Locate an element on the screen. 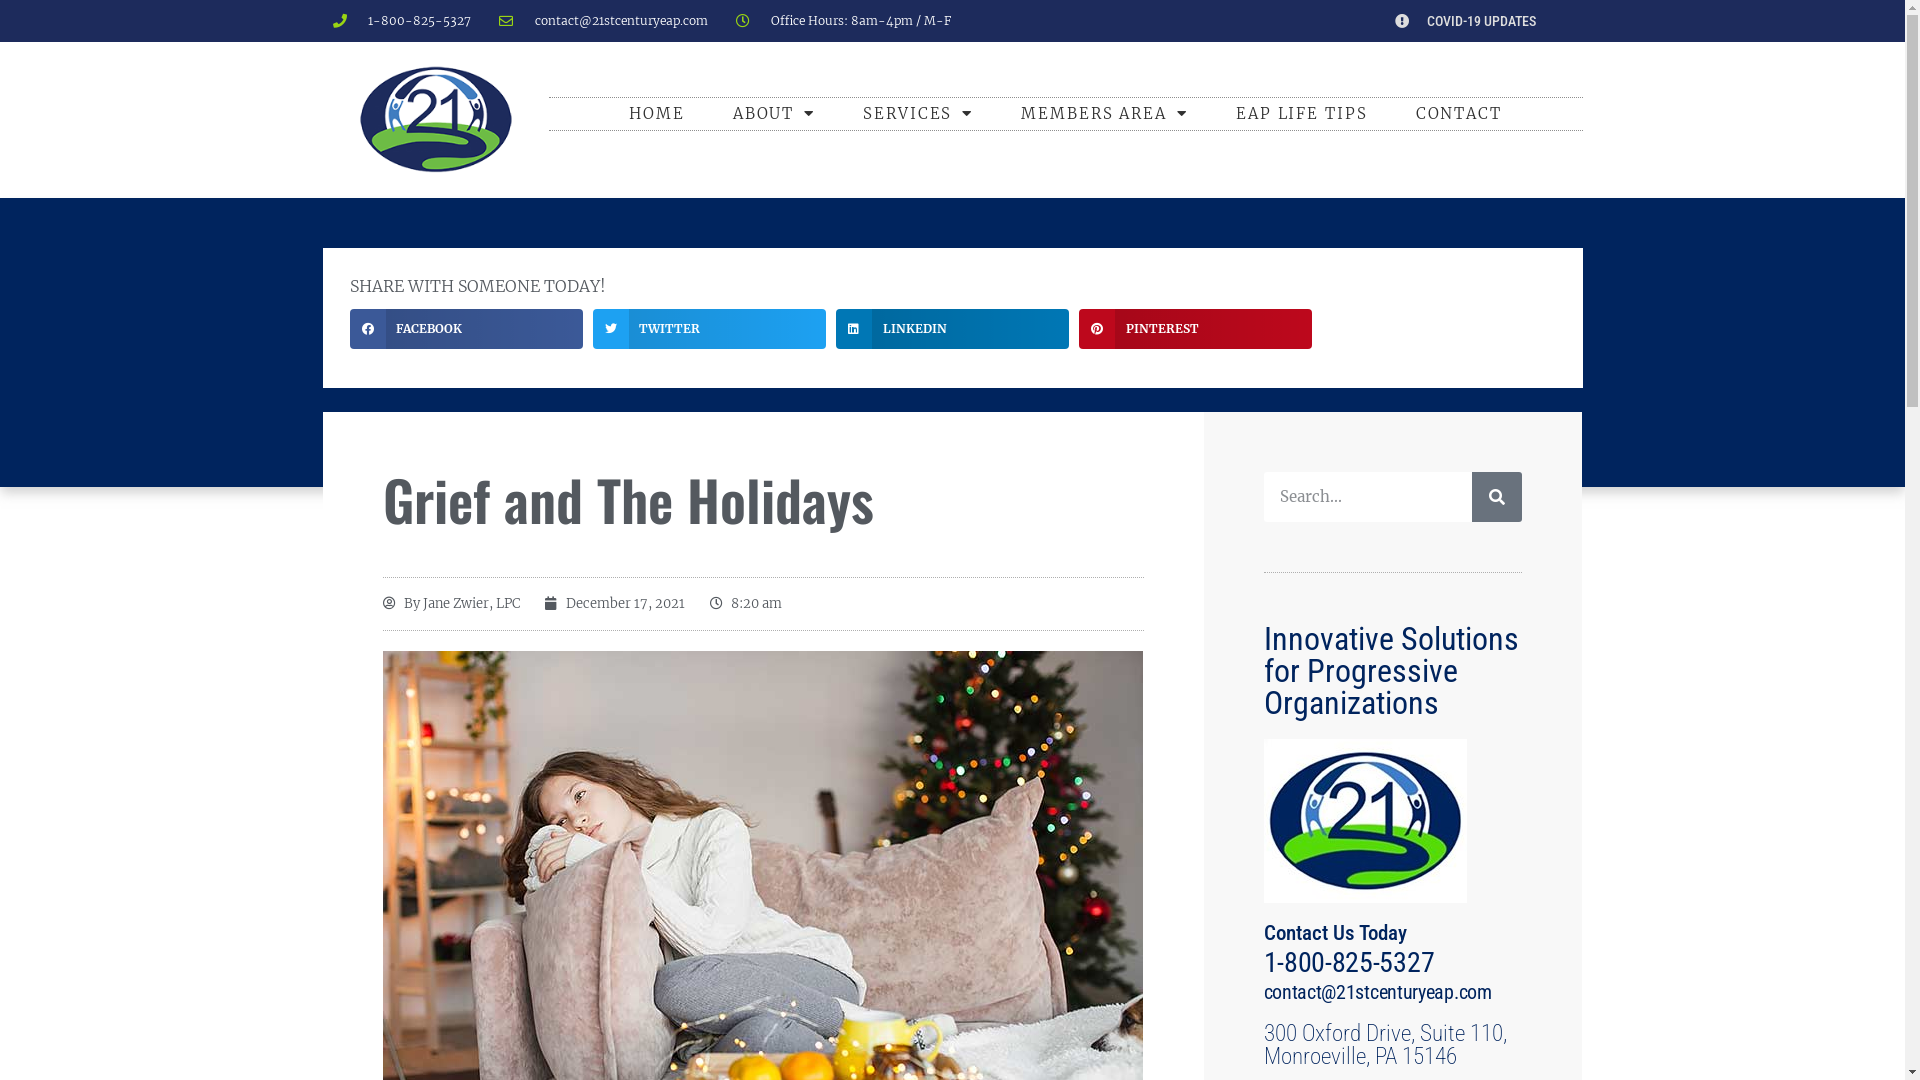 Image resolution: width=1920 pixels, height=1080 pixels. EAP LIFE TIPS is located at coordinates (1302, 114).